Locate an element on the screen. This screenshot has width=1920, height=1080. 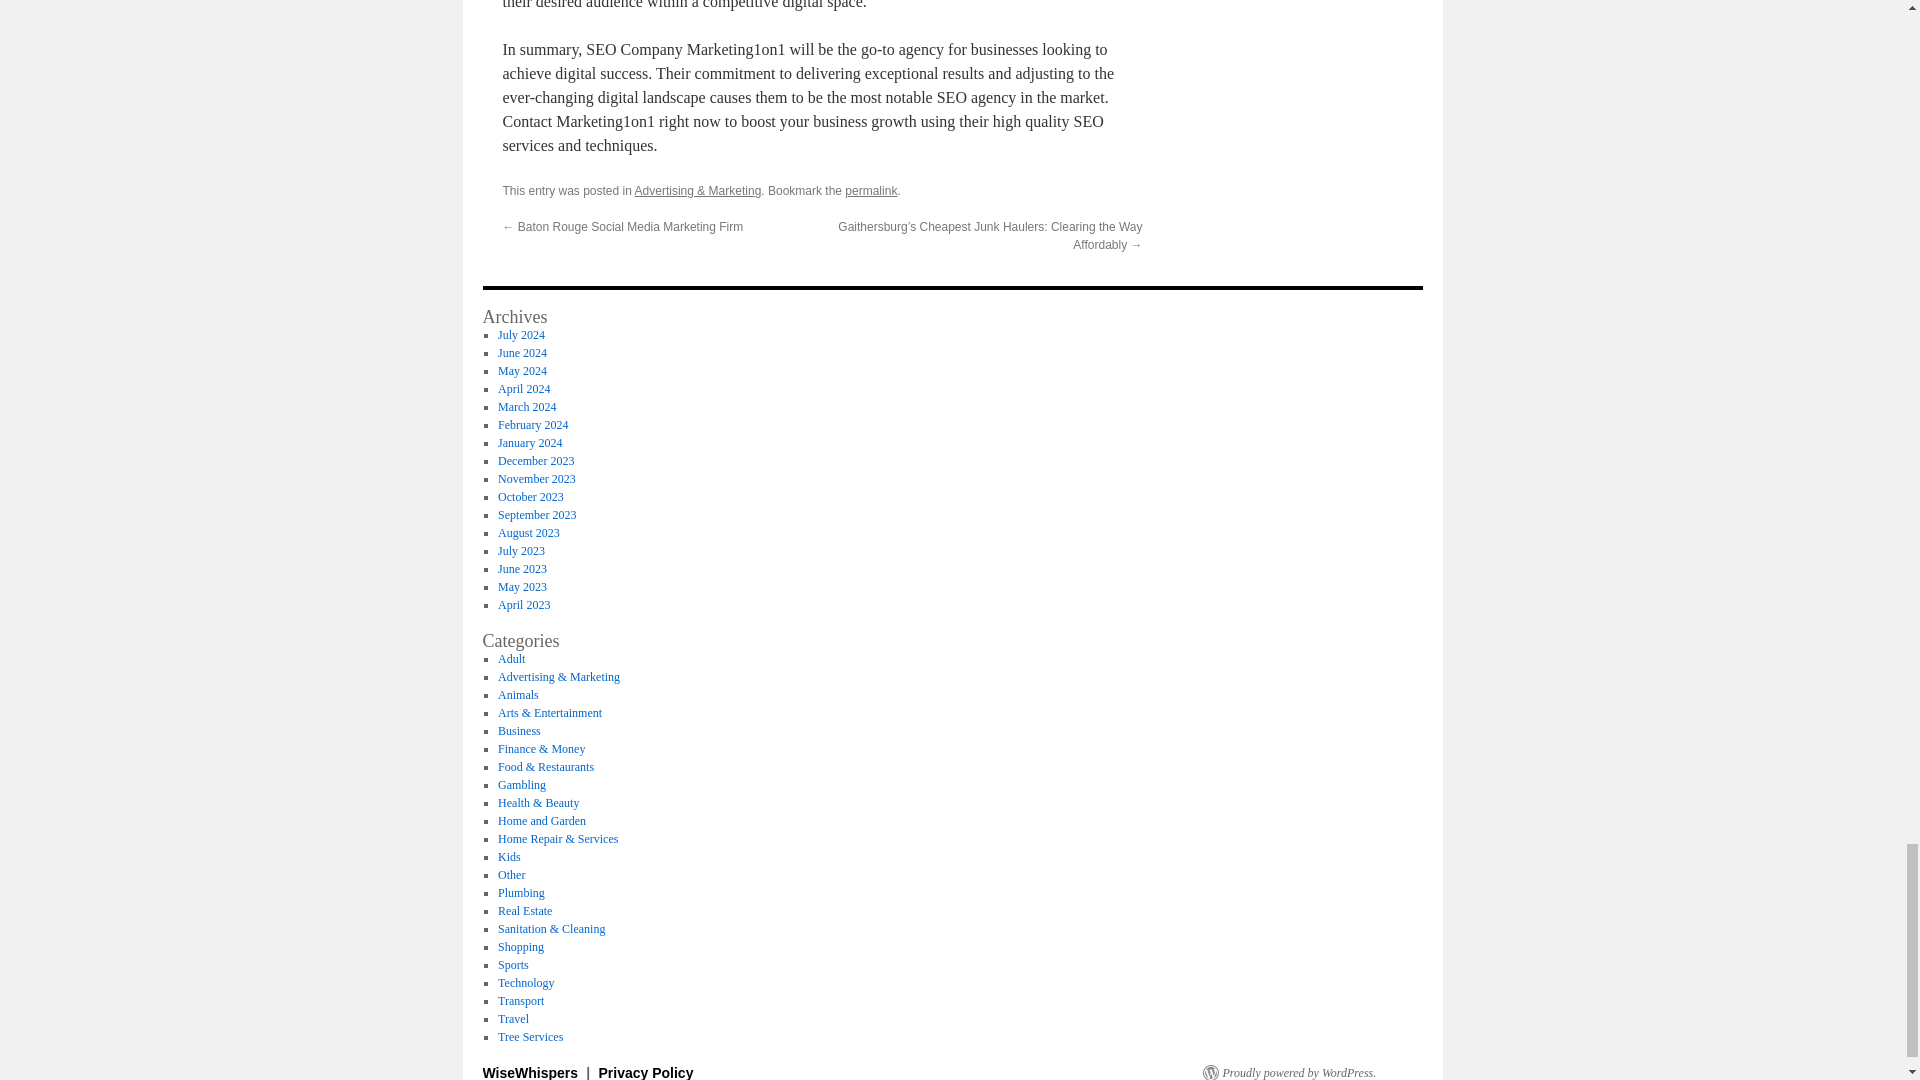
September 2023 is located at coordinates (536, 514).